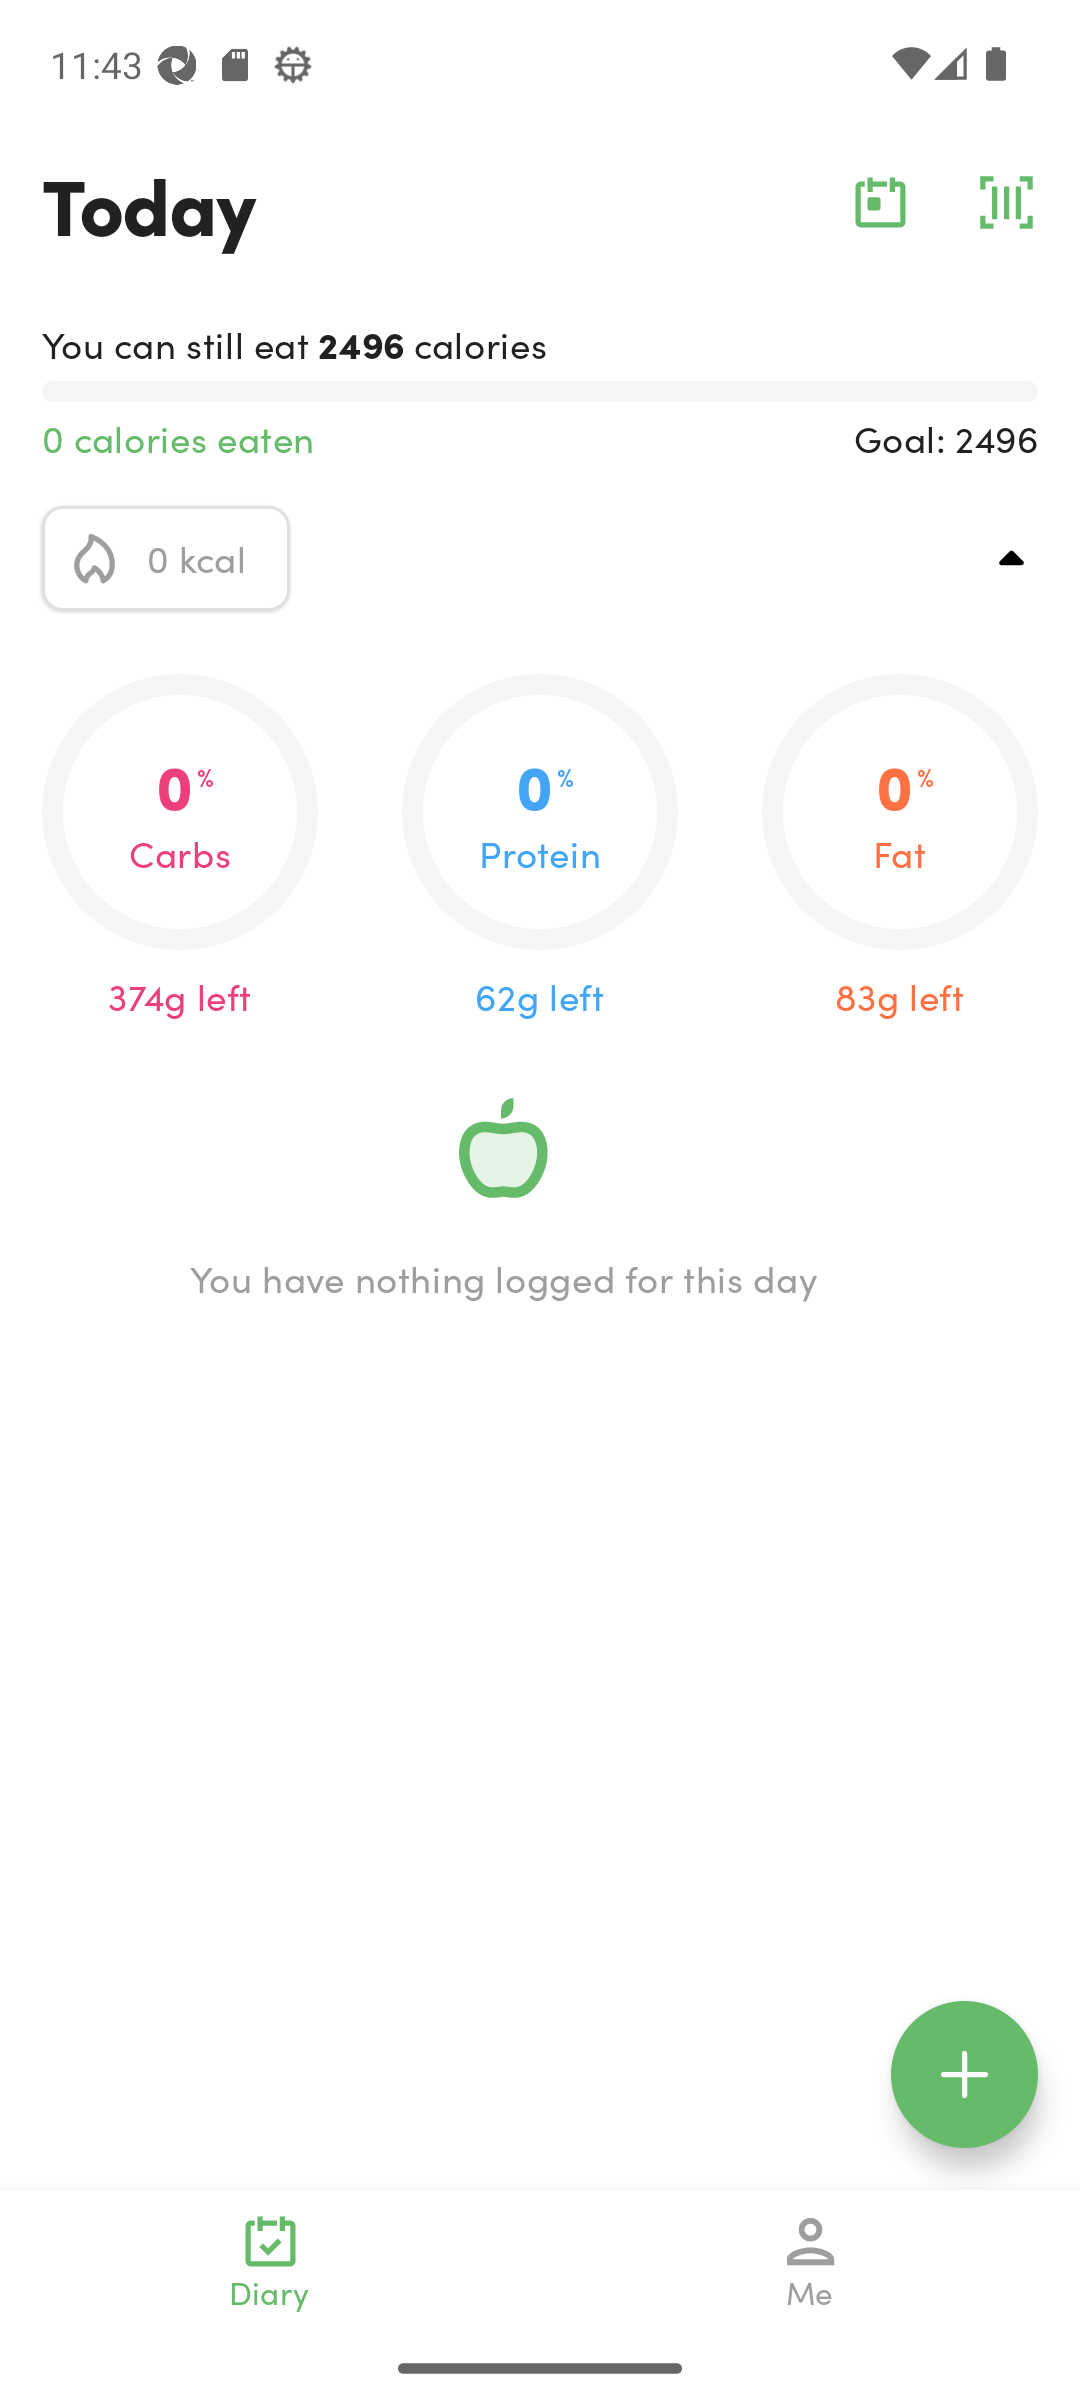 The height and width of the screenshot is (2400, 1080). What do you see at coordinates (180, 848) in the screenshot?
I see `0.0 0 % Carbs 374g left` at bounding box center [180, 848].